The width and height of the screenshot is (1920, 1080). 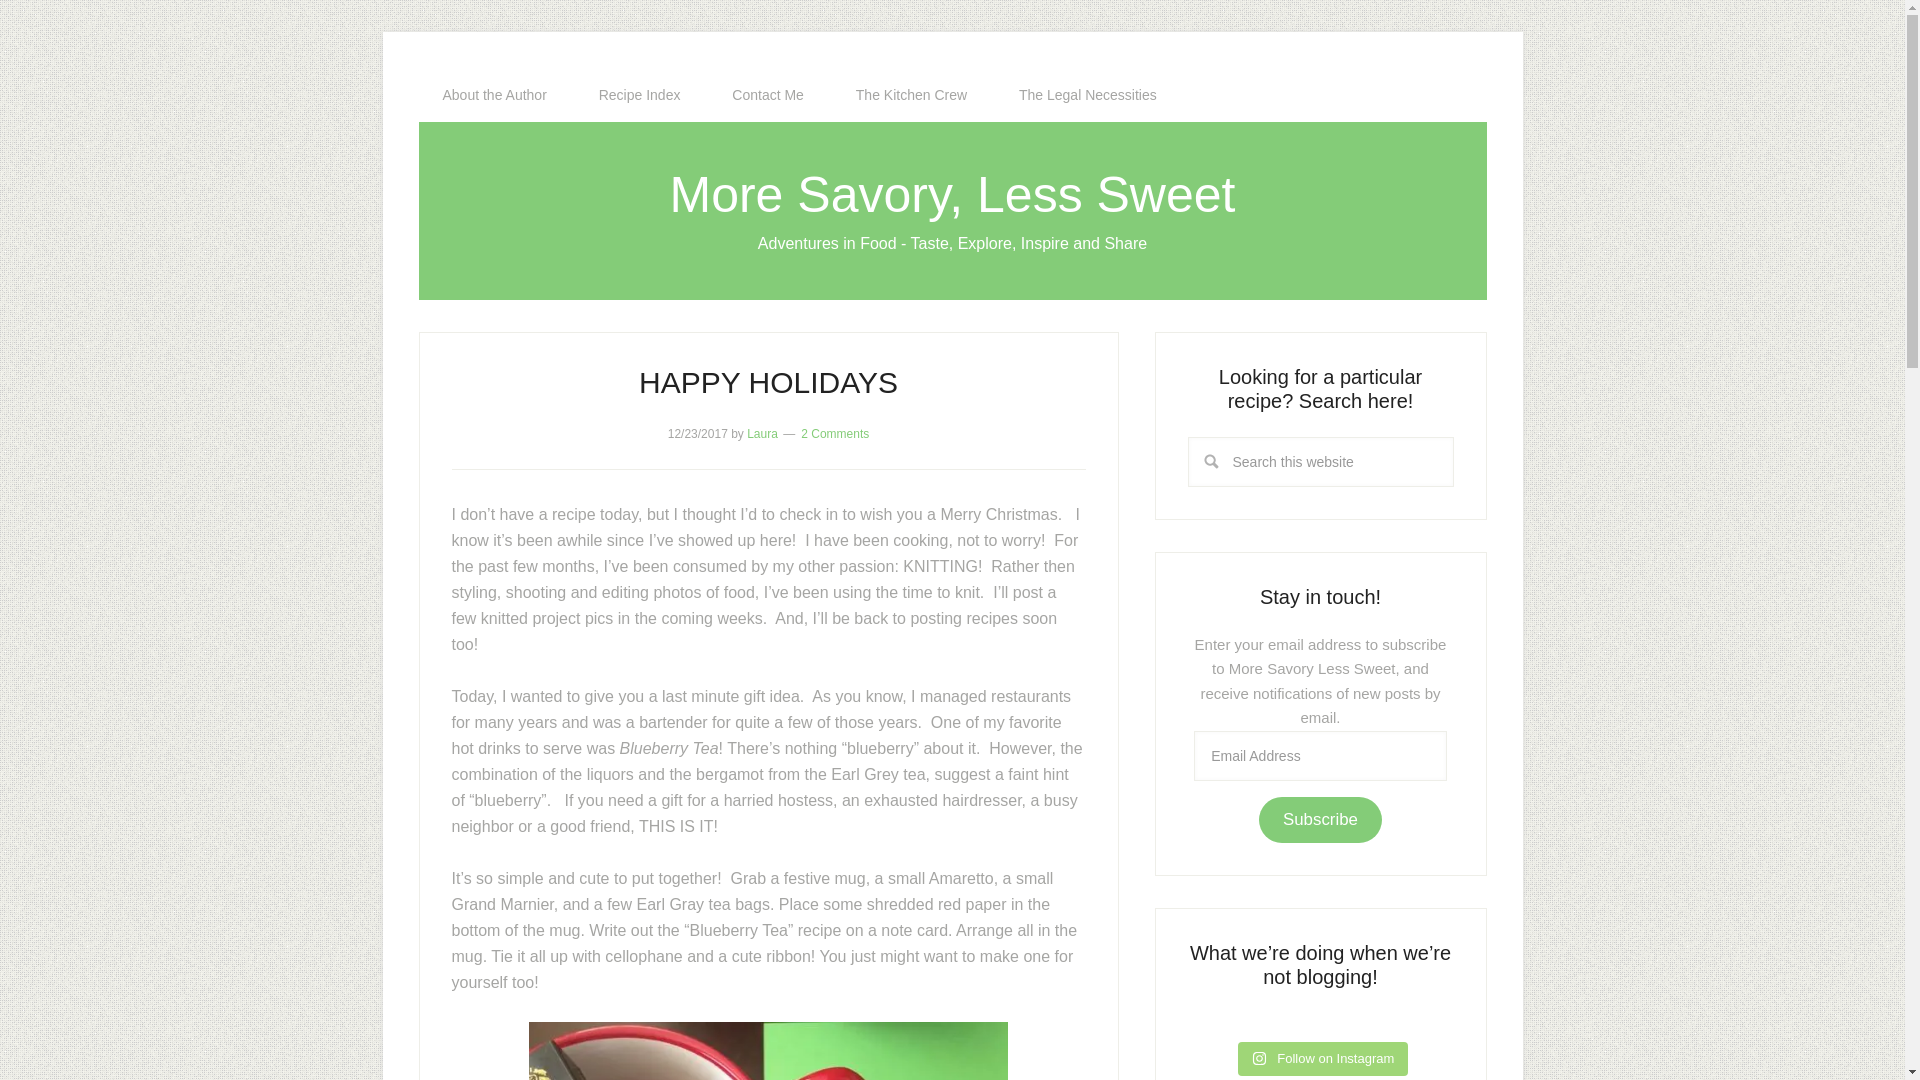 What do you see at coordinates (762, 433) in the screenshot?
I see `Laura` at bounding box center [762, 433].